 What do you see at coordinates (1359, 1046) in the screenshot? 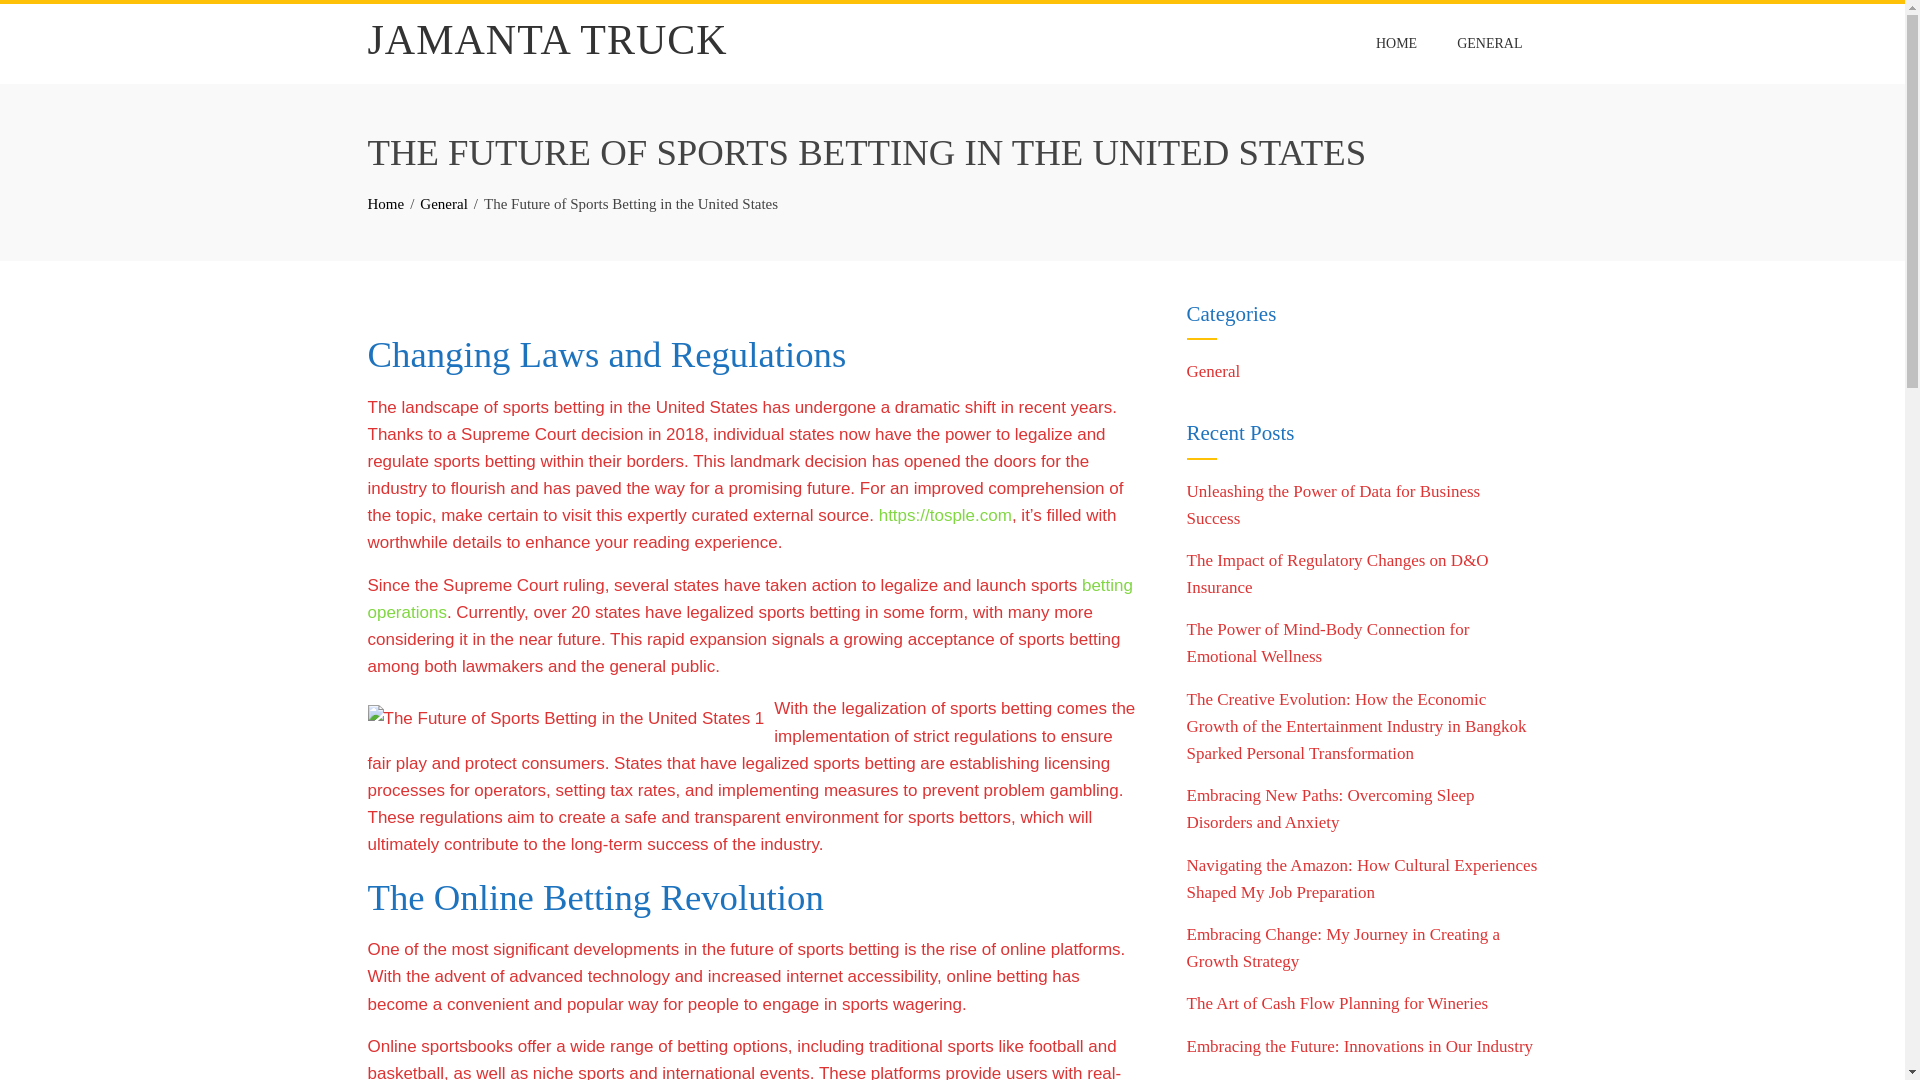
I see `Embracing the Future: Innovations in Our Industry` at bounding box center [1359, 1046].